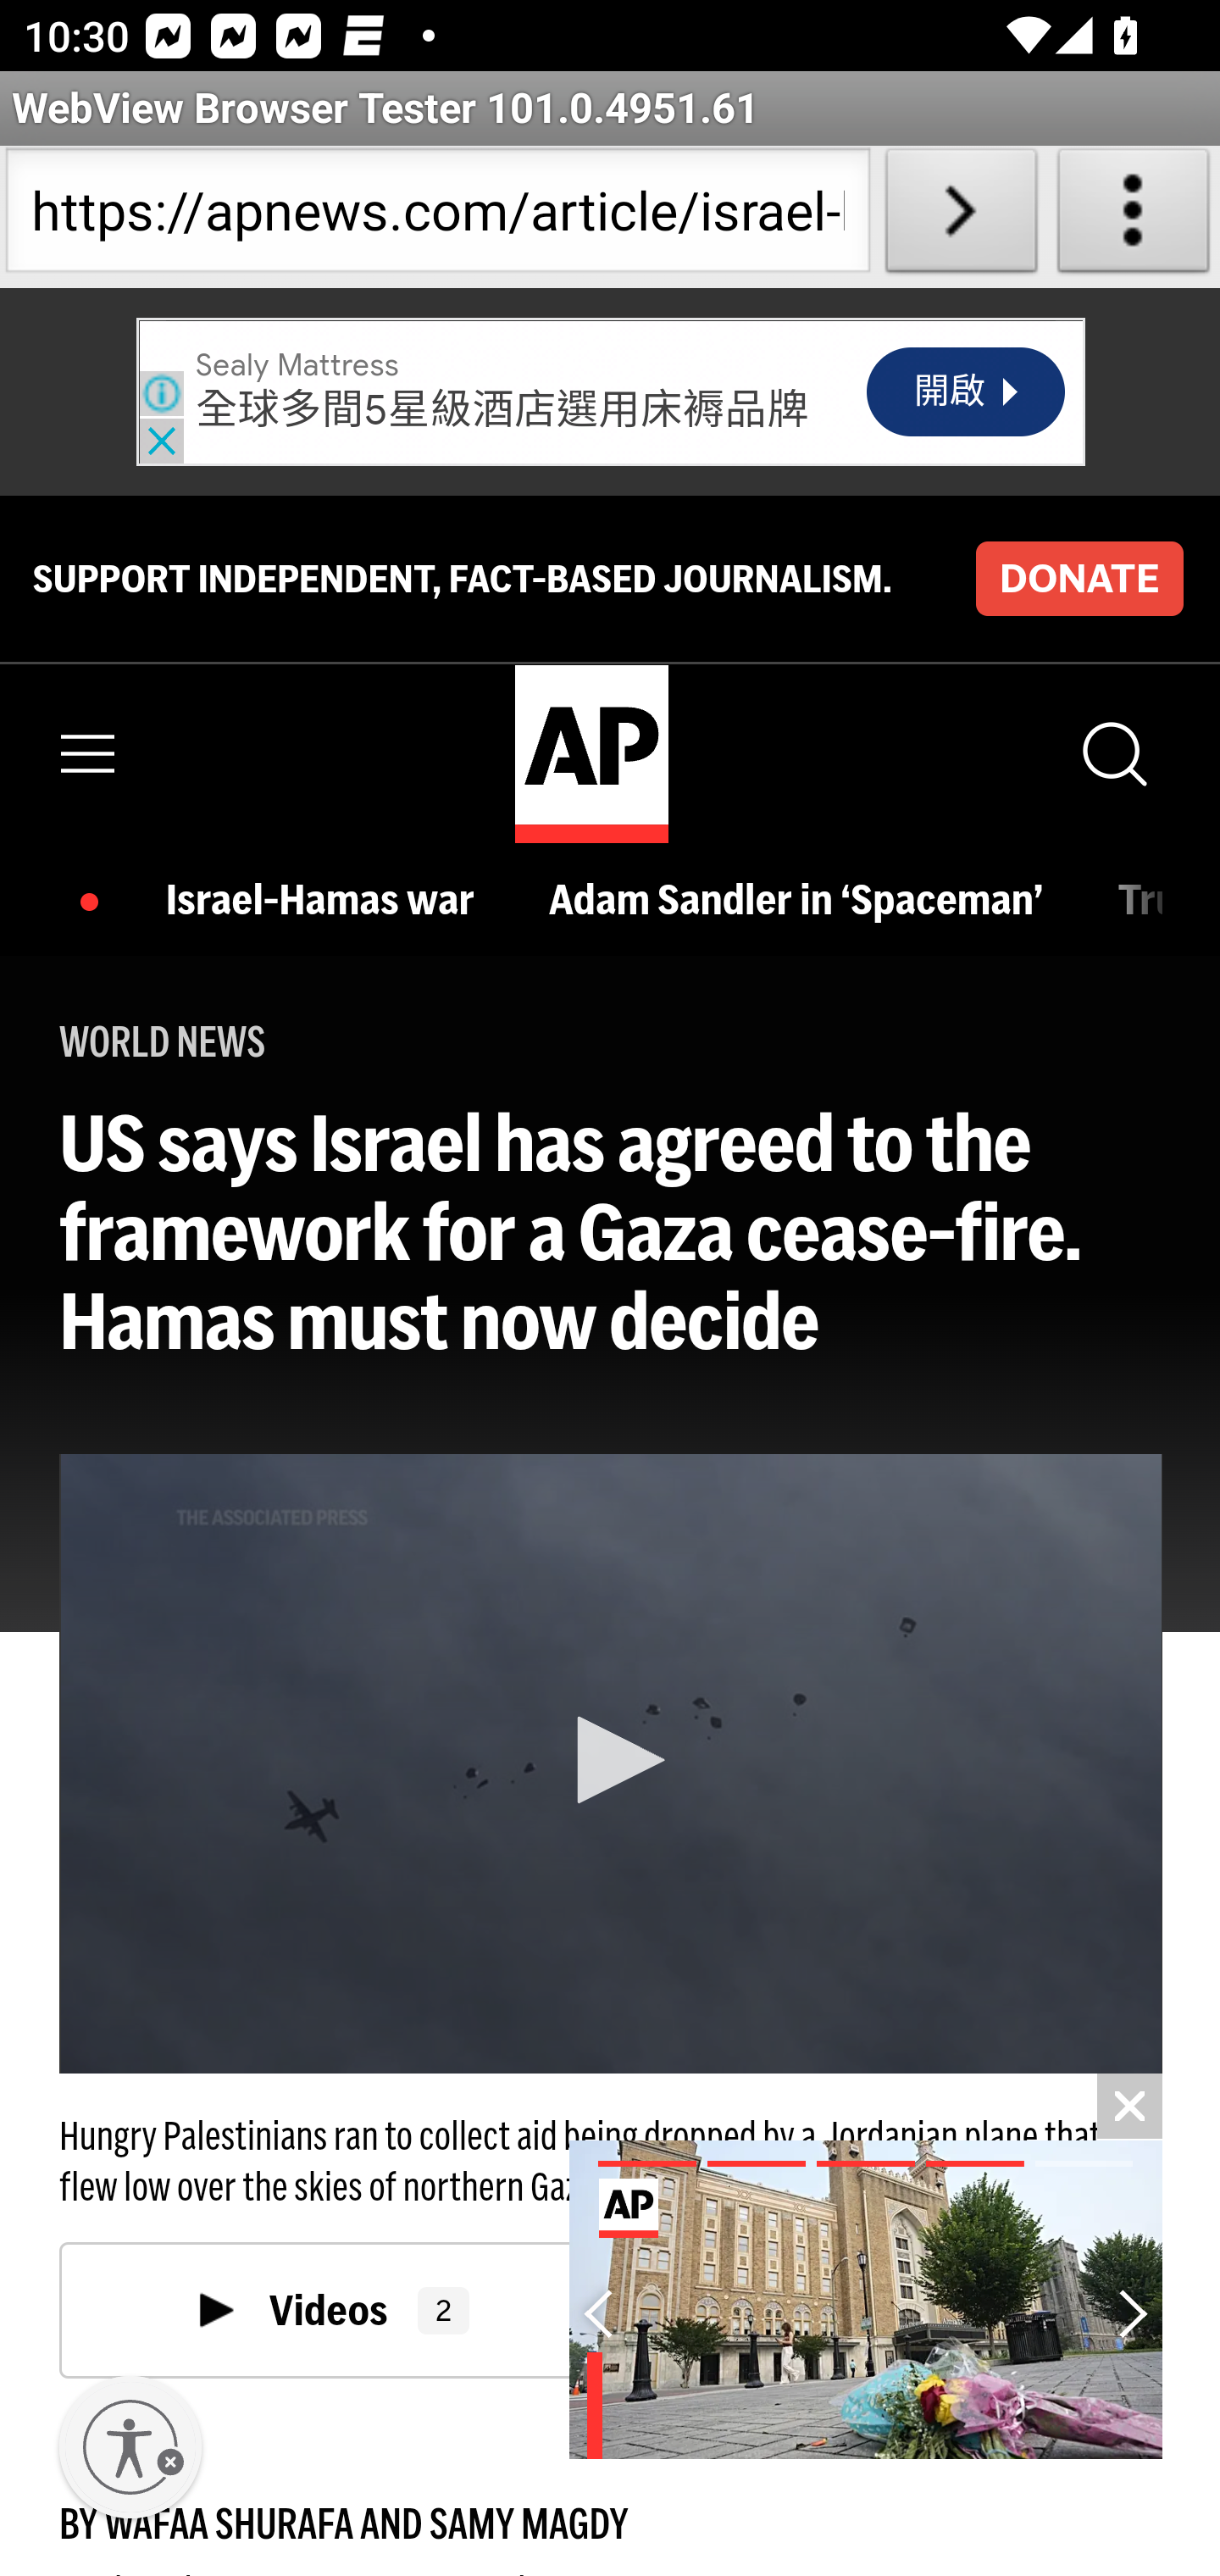 The height and width of the screenshot is (2576, 1220). I want to click on DONATE, so click(1079, 578).